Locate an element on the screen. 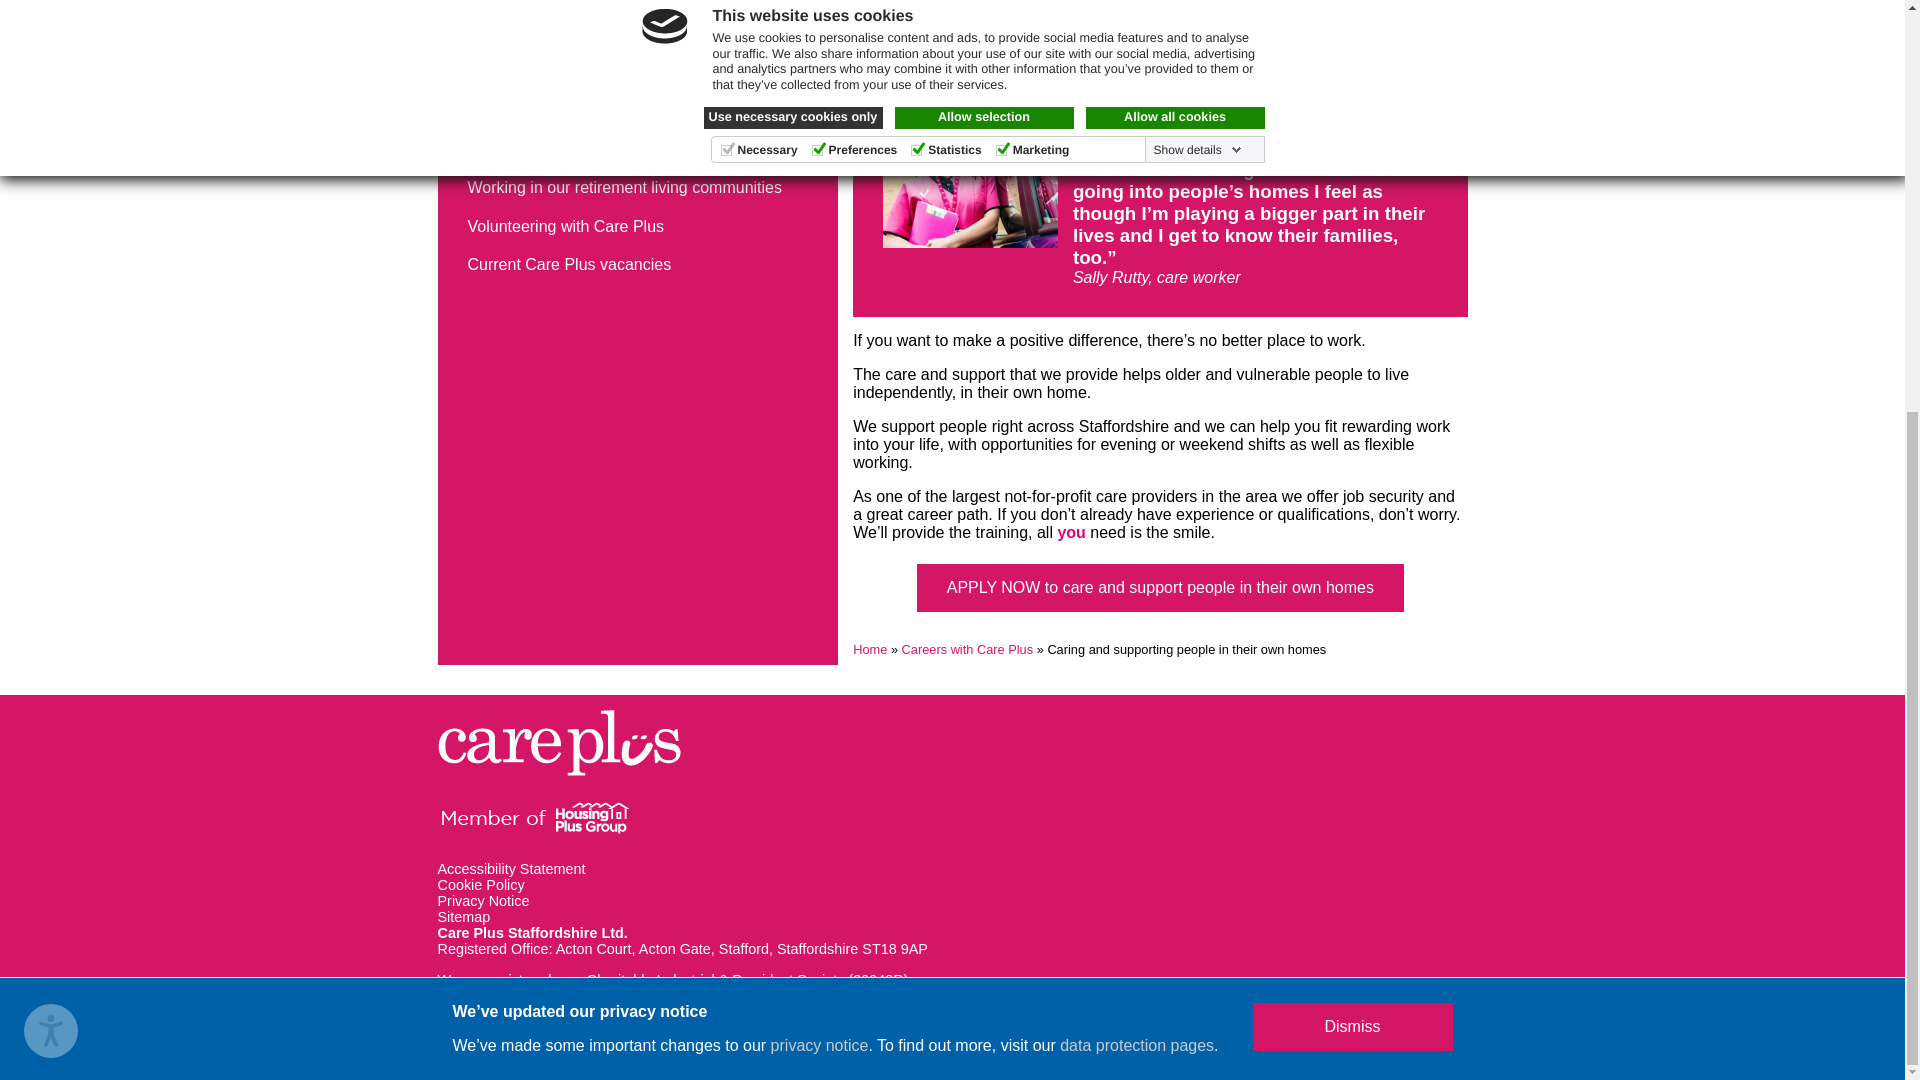 The height and width of the screenshot is (1080, 1920). Listen with the ReachDeck Toolbar is located at coordinates (50, 374).